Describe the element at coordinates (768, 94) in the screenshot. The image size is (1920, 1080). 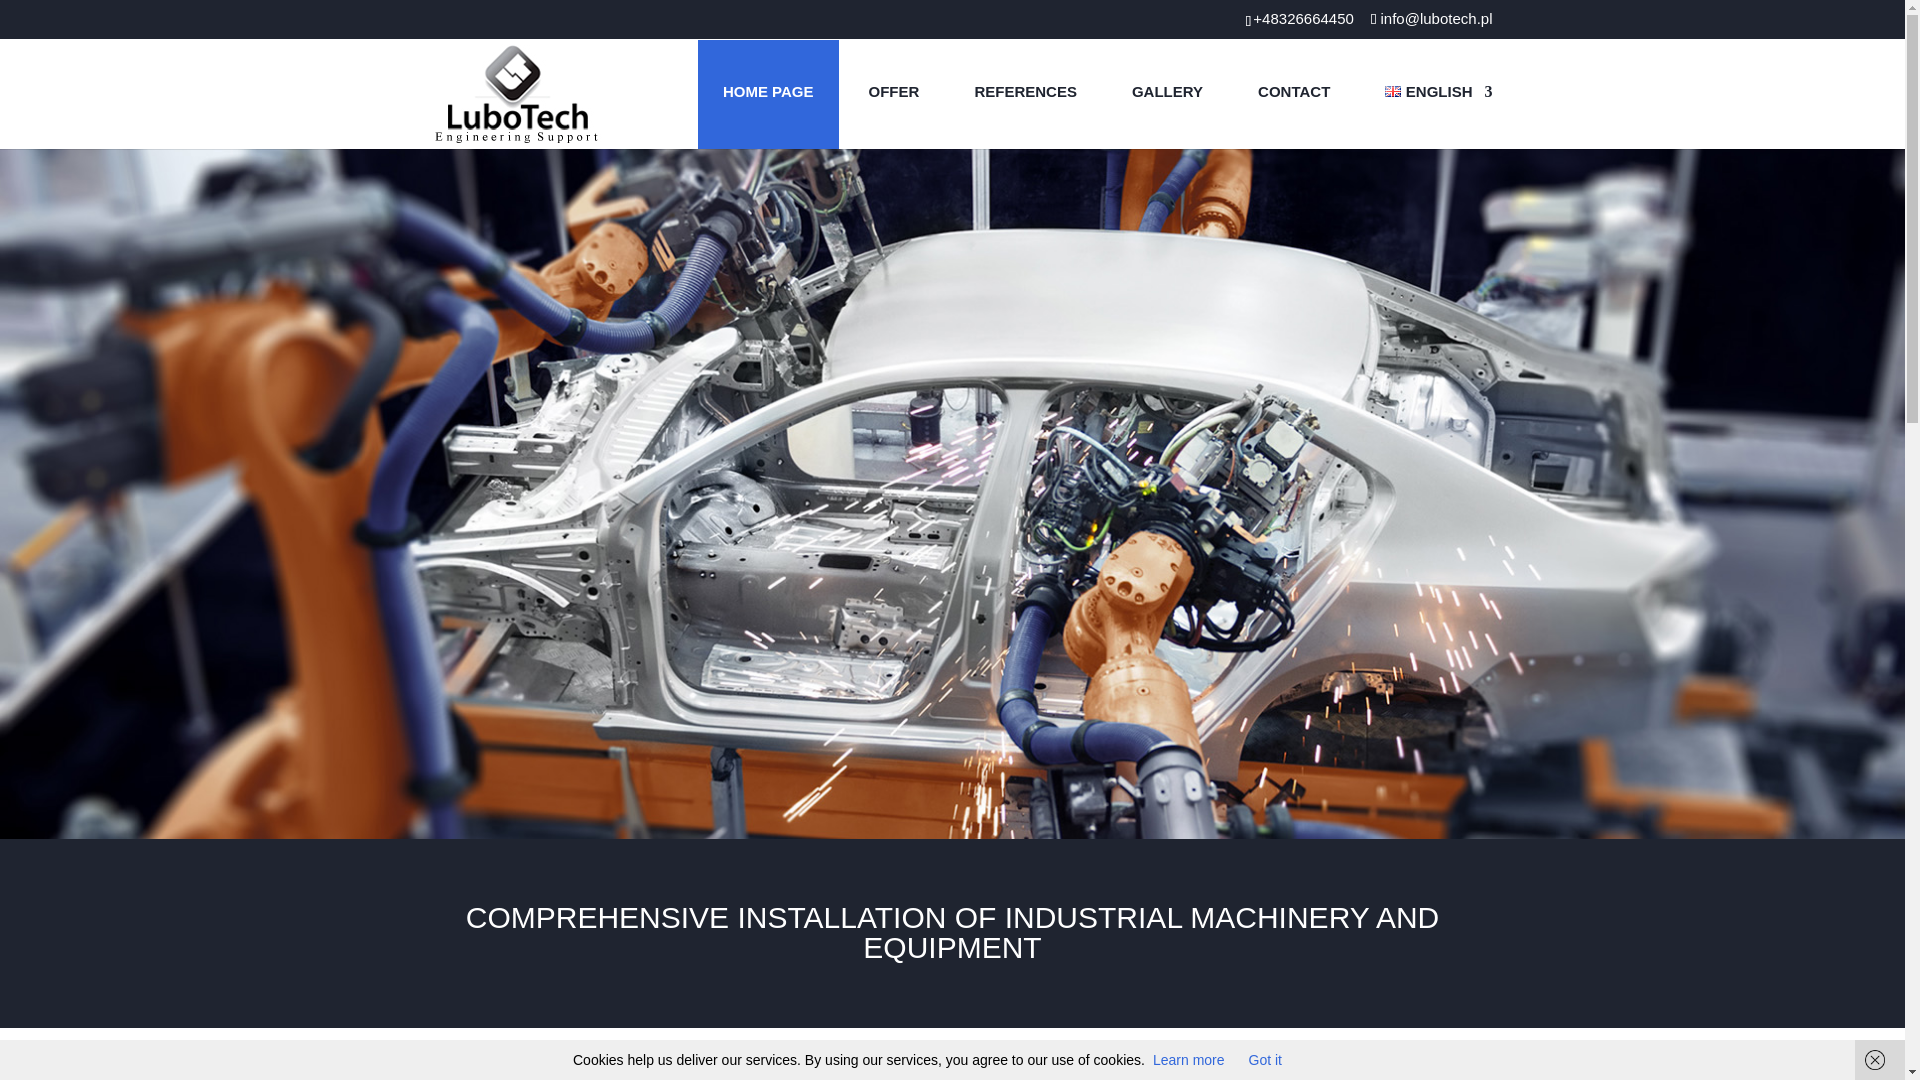
I see `HOME PAGE` at that location.